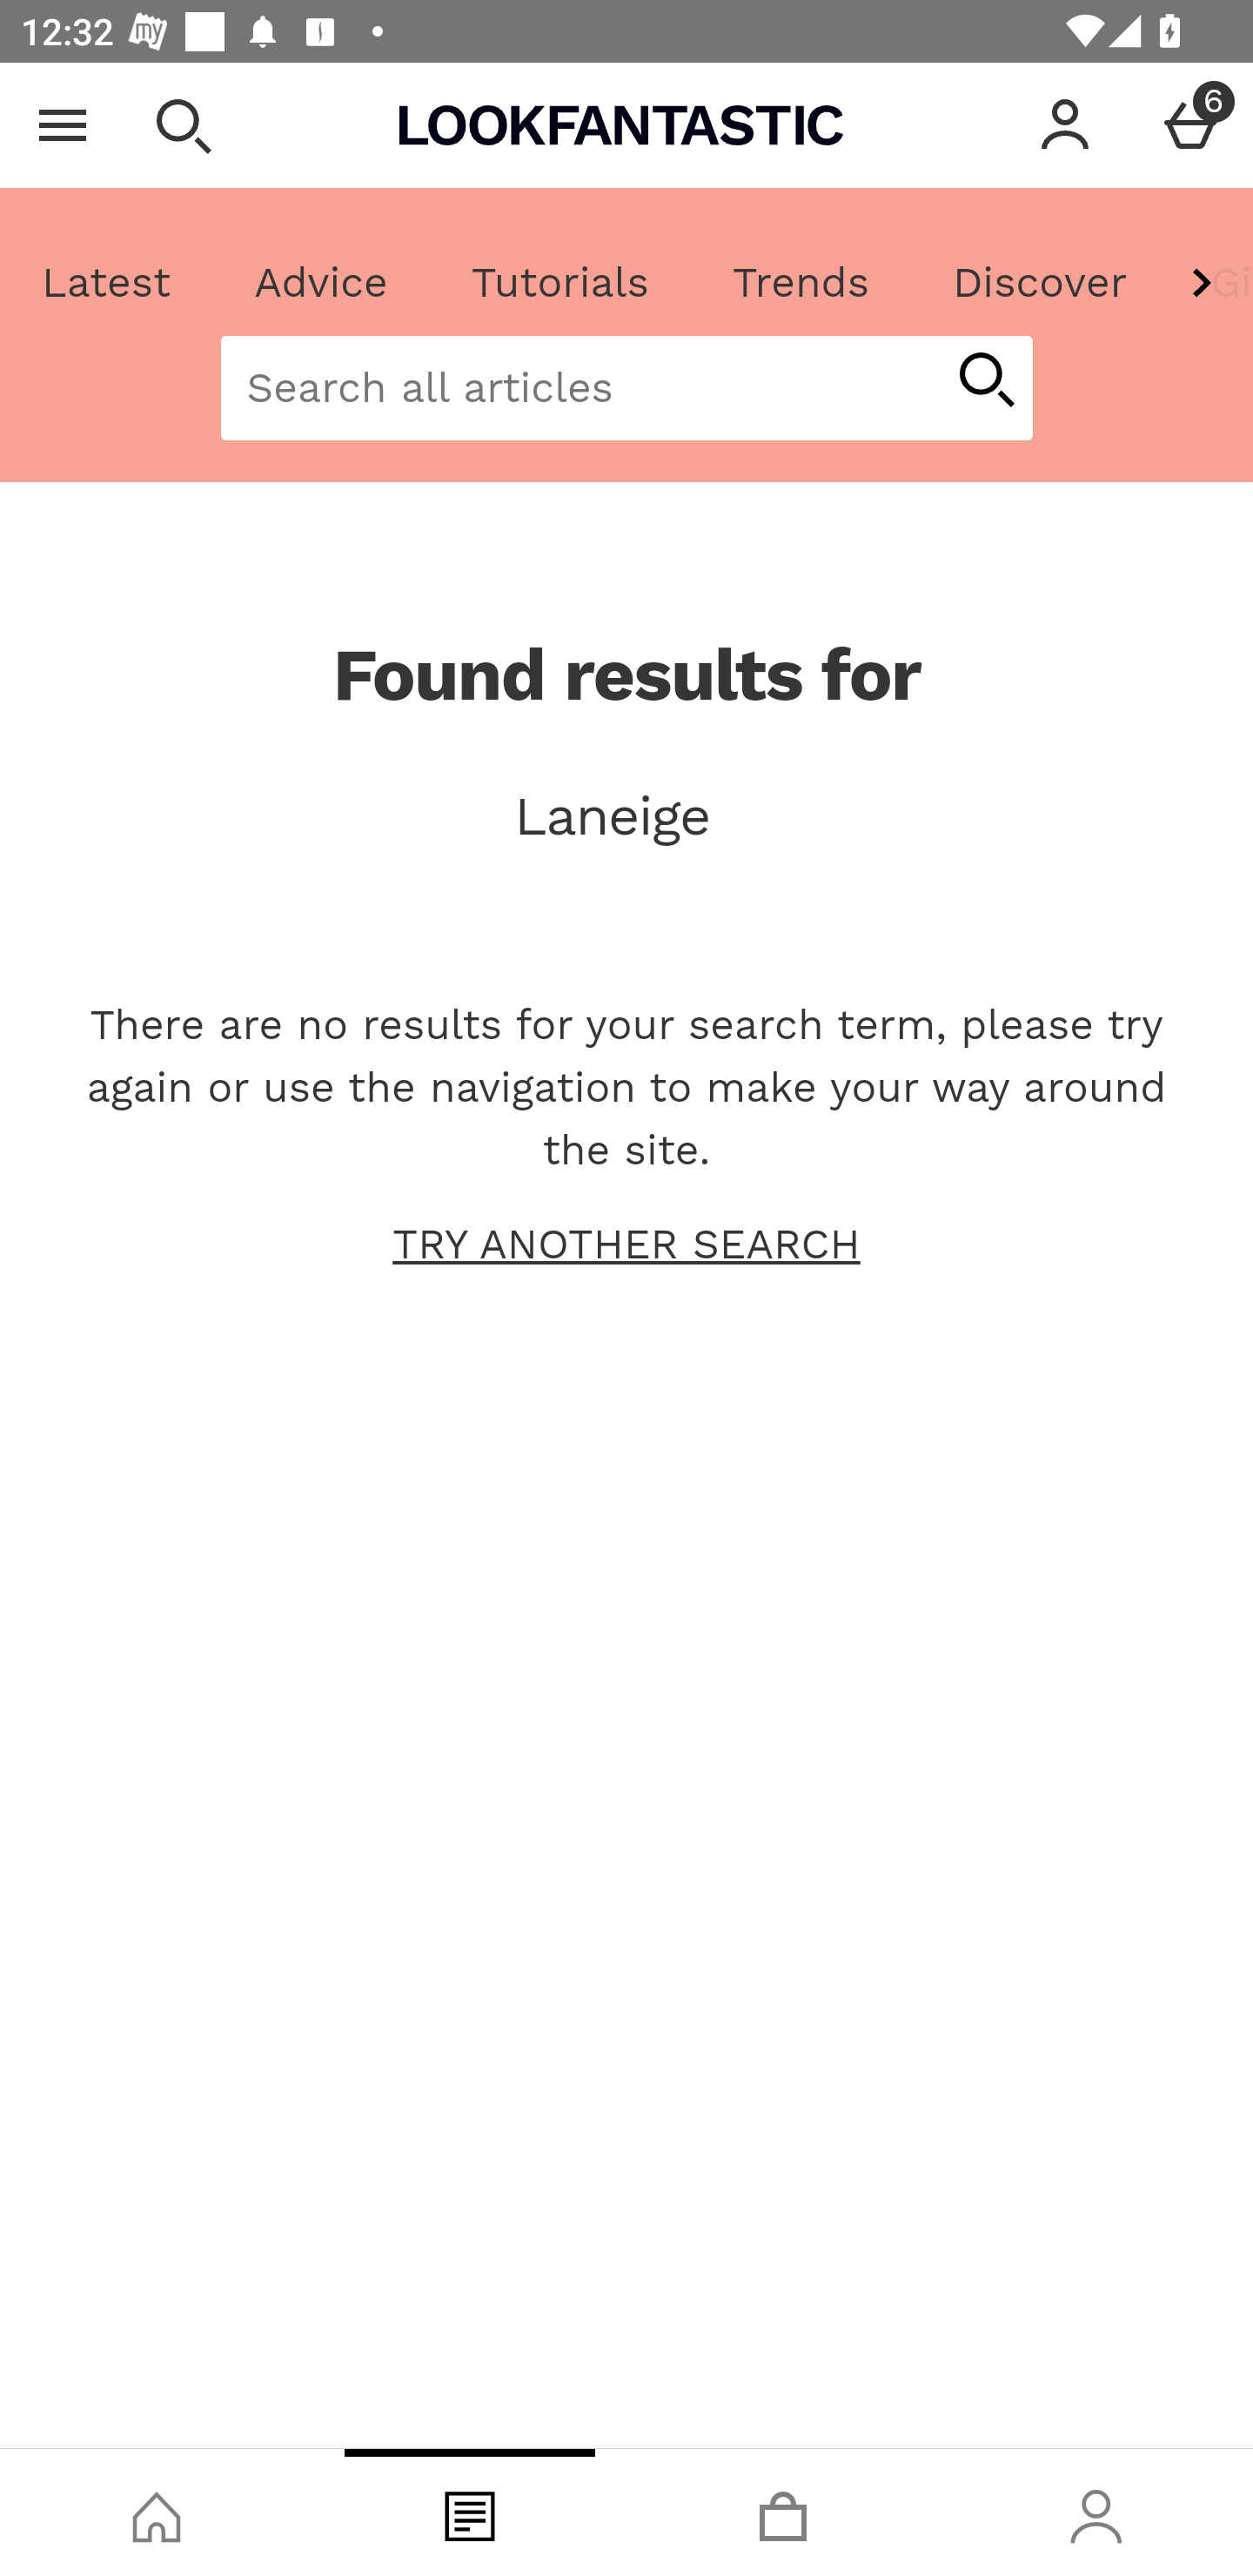 The height and width of the screenshot is (2576, 1253). What do you see at coordinates (470, 2512) in the screenshot?
I see `Blog, tab, 2 of 4` at bounding box center [470, 2512].